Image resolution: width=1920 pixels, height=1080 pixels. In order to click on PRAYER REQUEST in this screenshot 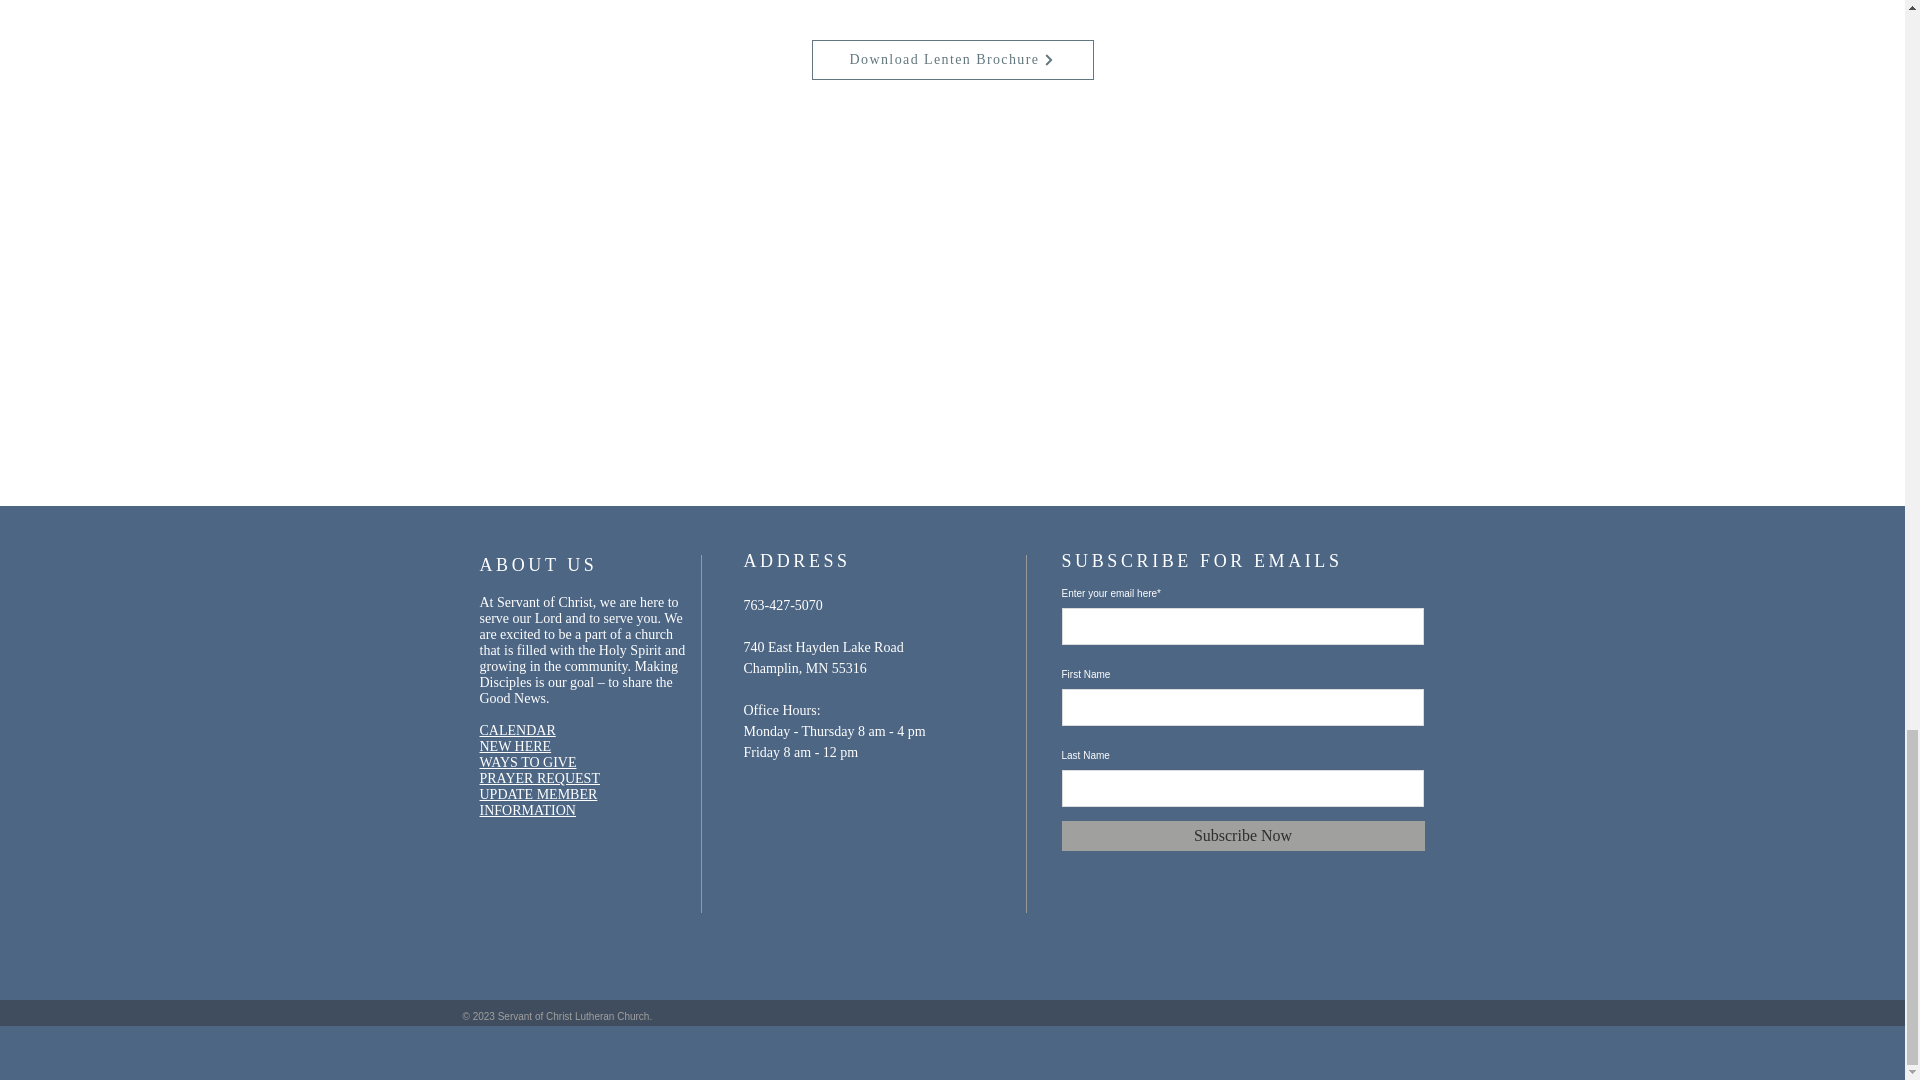, I will do `click(540, 778)`.